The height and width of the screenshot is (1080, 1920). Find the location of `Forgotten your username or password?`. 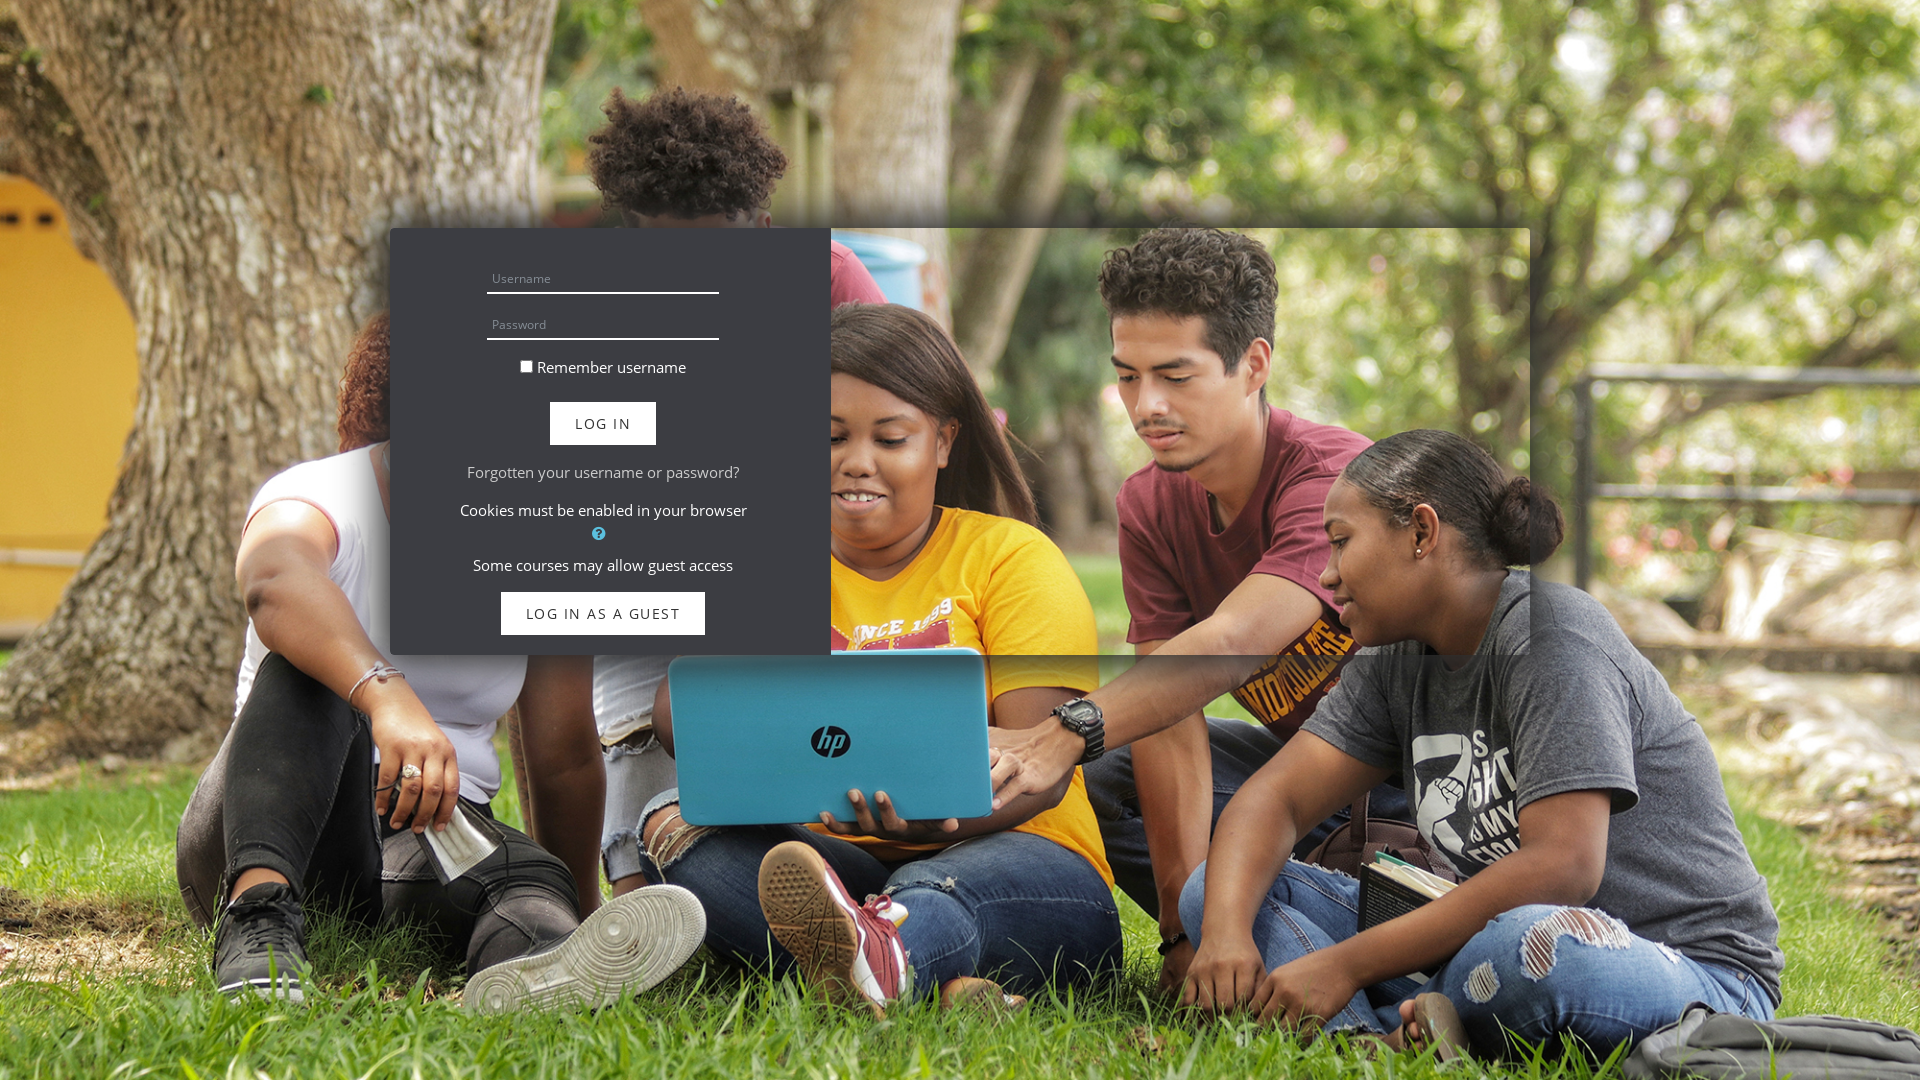

Forgotten your username or password? is located at coordinates (603, 472).